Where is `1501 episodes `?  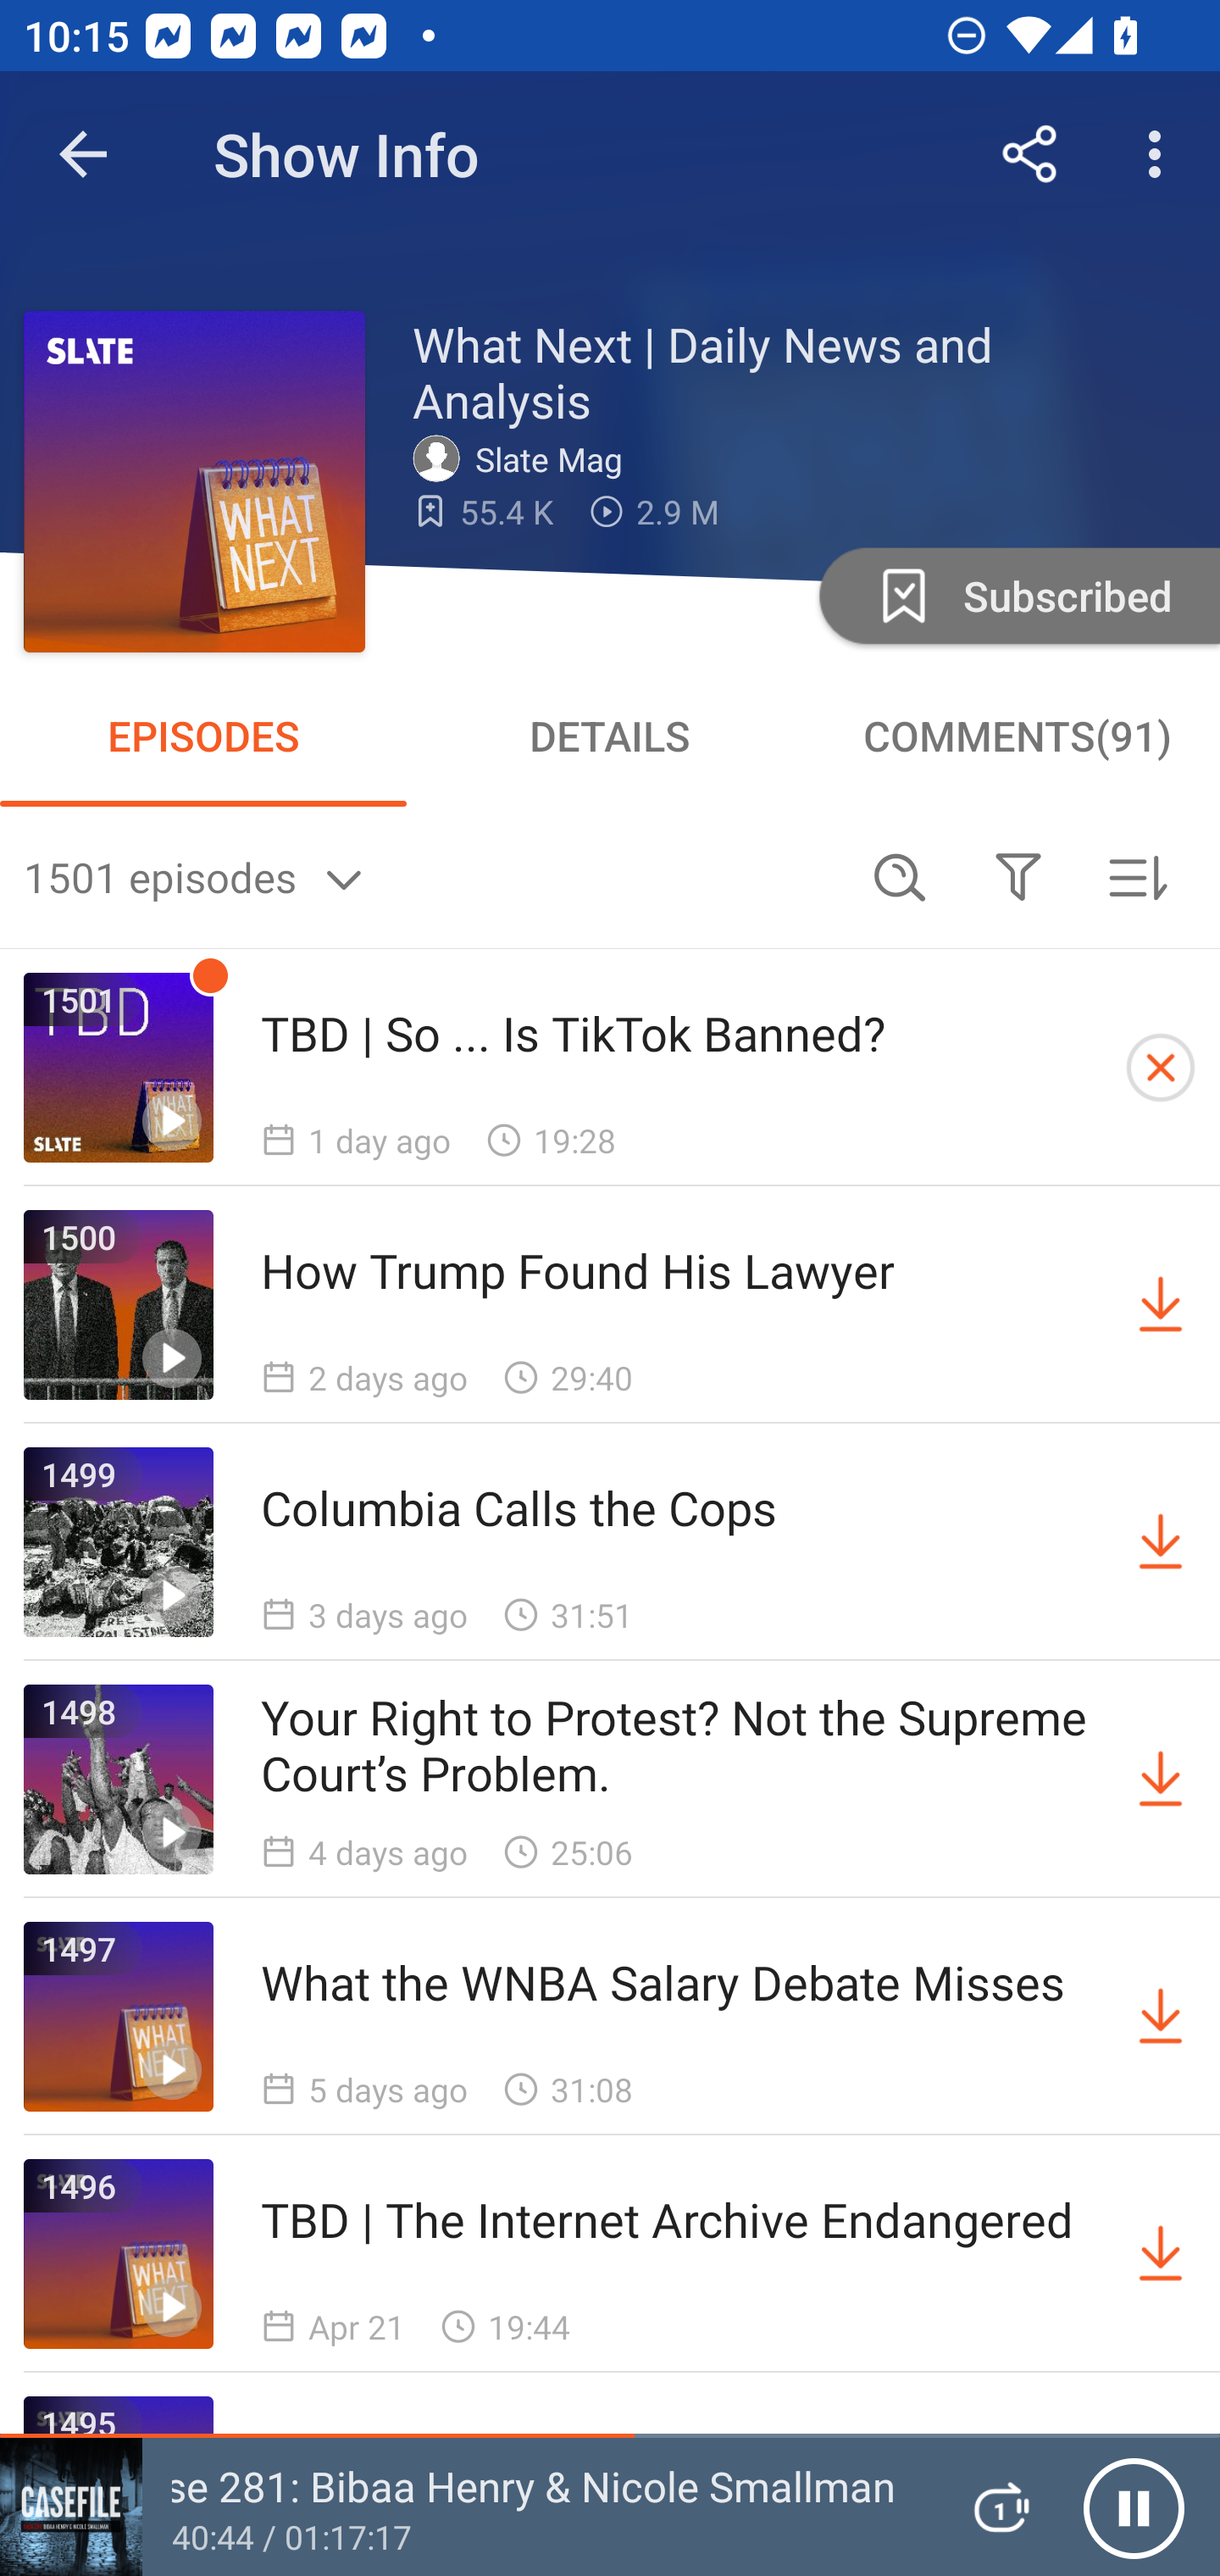
1501 episodes  is located at coordinates (432, 876).